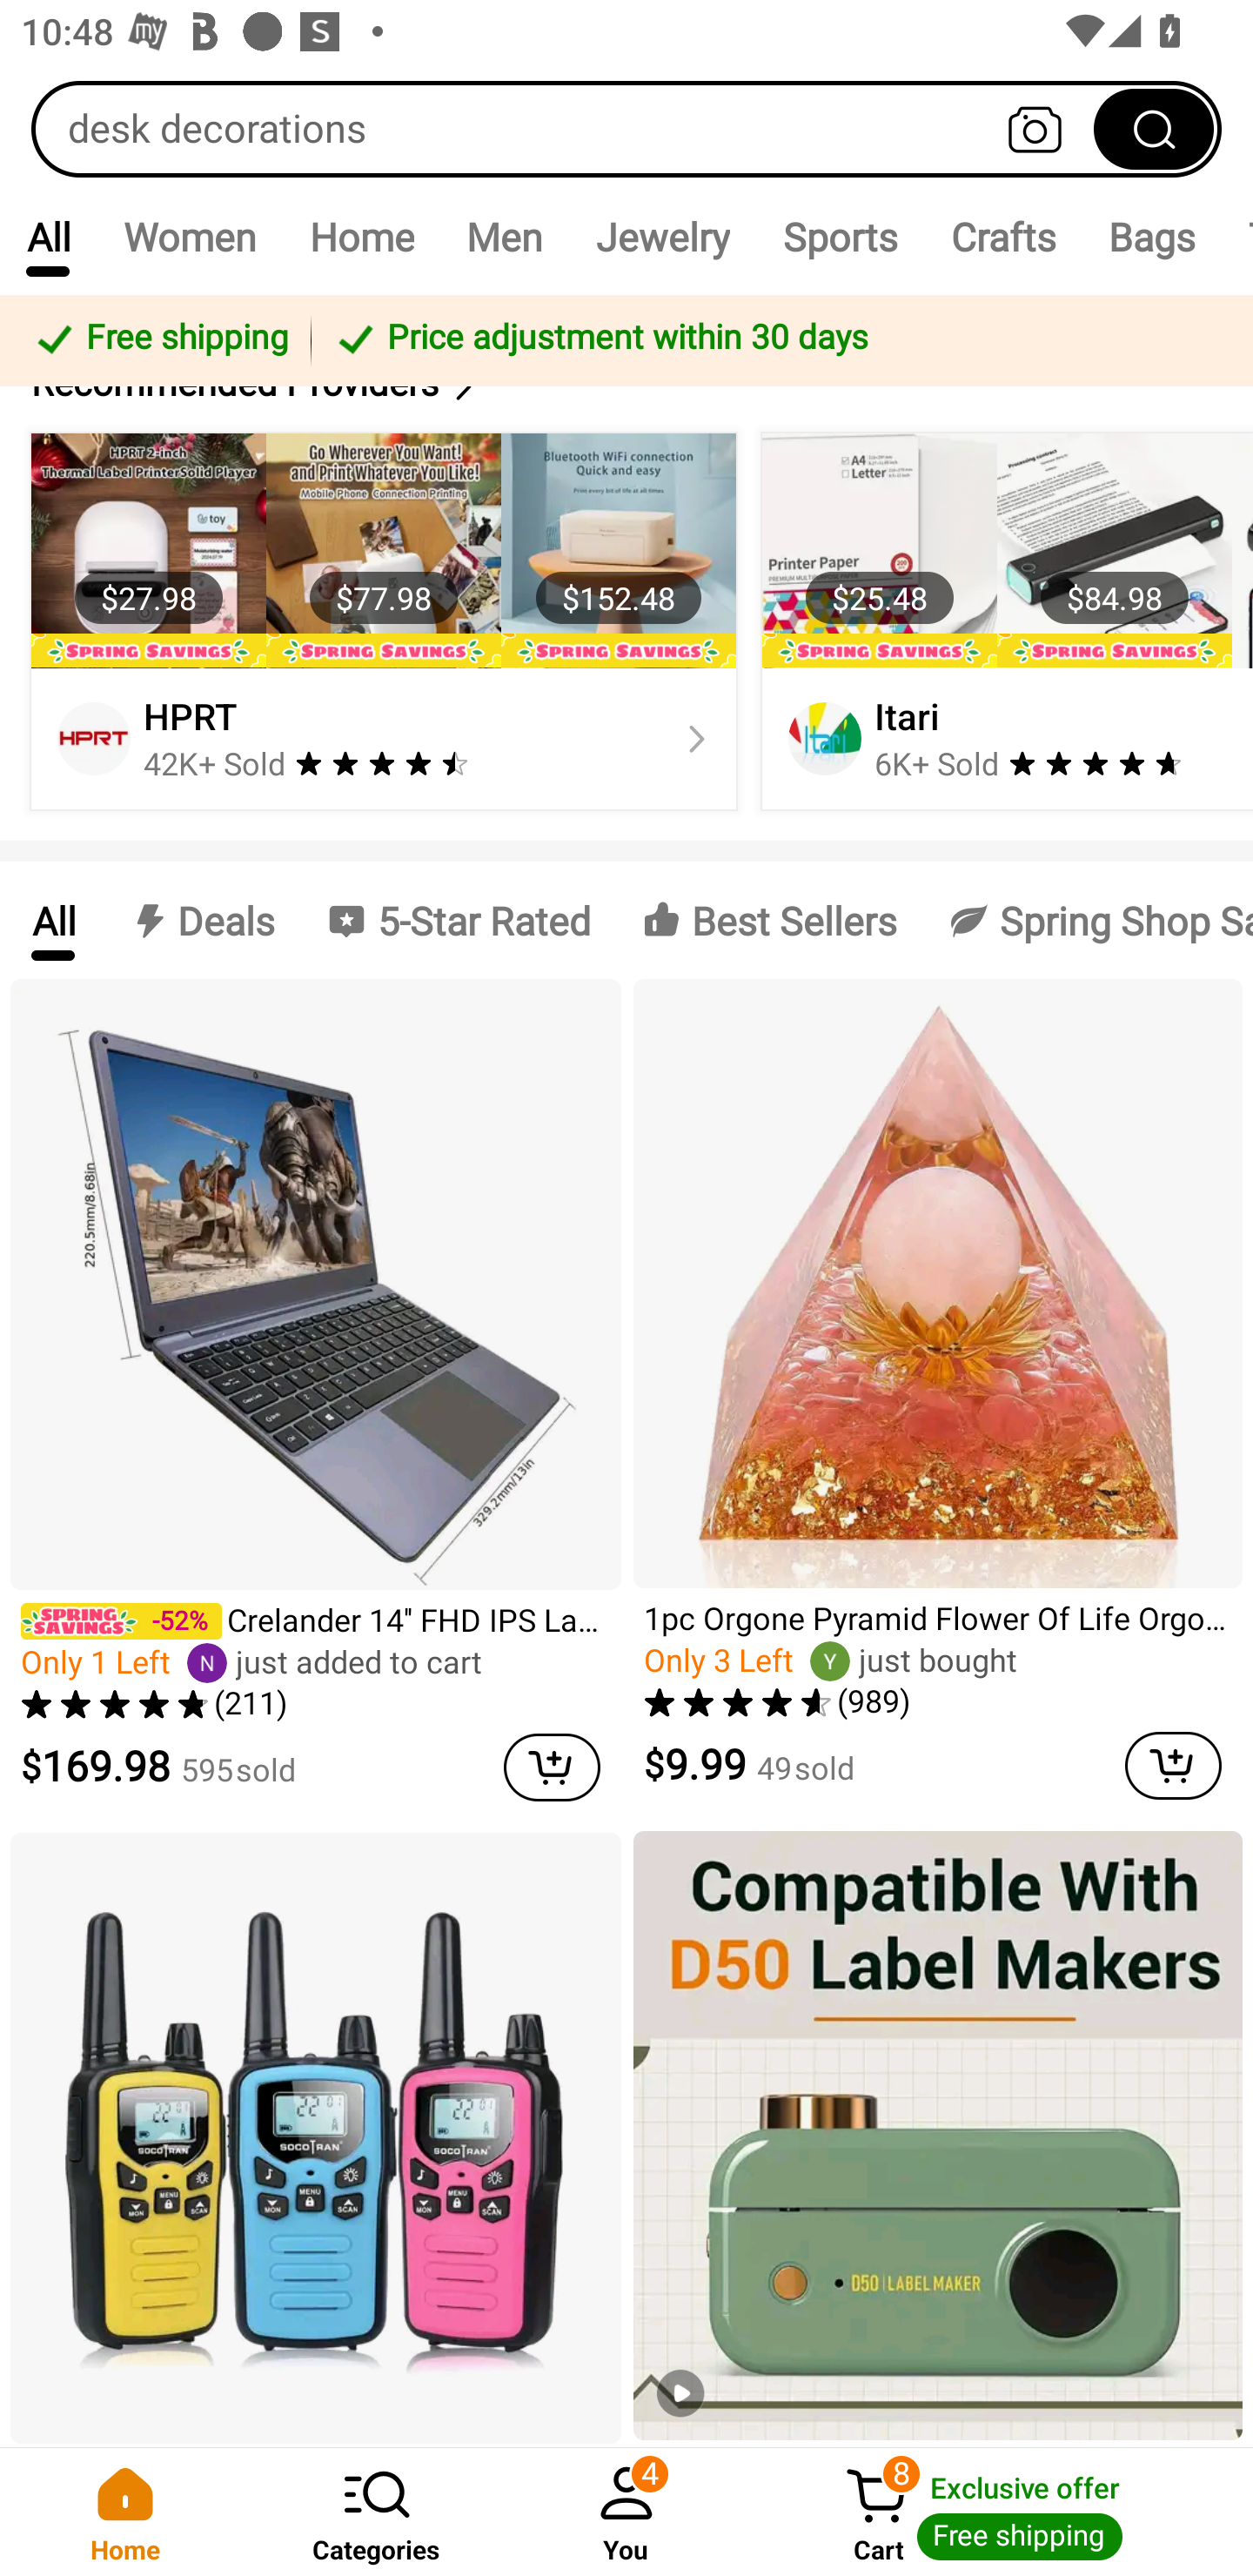  I want to click on Home, so click(125, 2512).